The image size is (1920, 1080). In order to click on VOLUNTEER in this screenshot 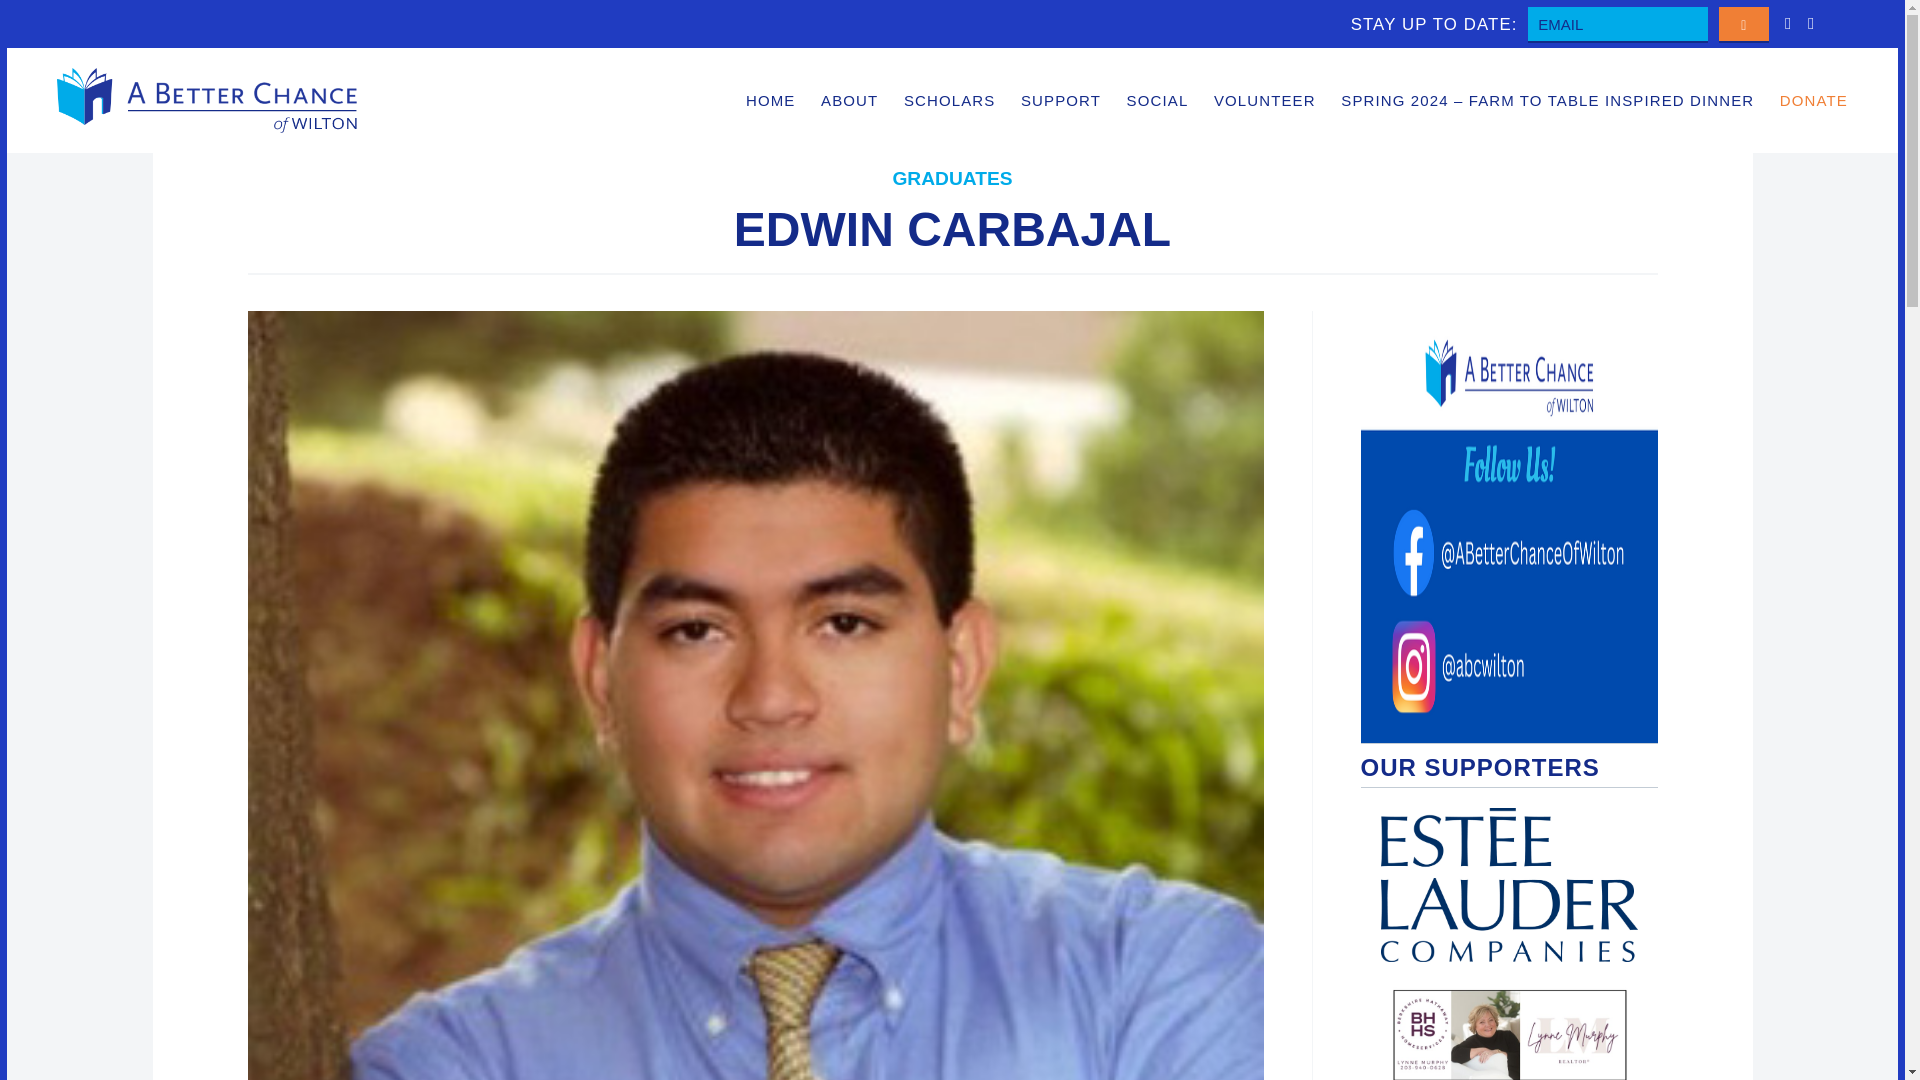, I will do `click(1264, 100)`.